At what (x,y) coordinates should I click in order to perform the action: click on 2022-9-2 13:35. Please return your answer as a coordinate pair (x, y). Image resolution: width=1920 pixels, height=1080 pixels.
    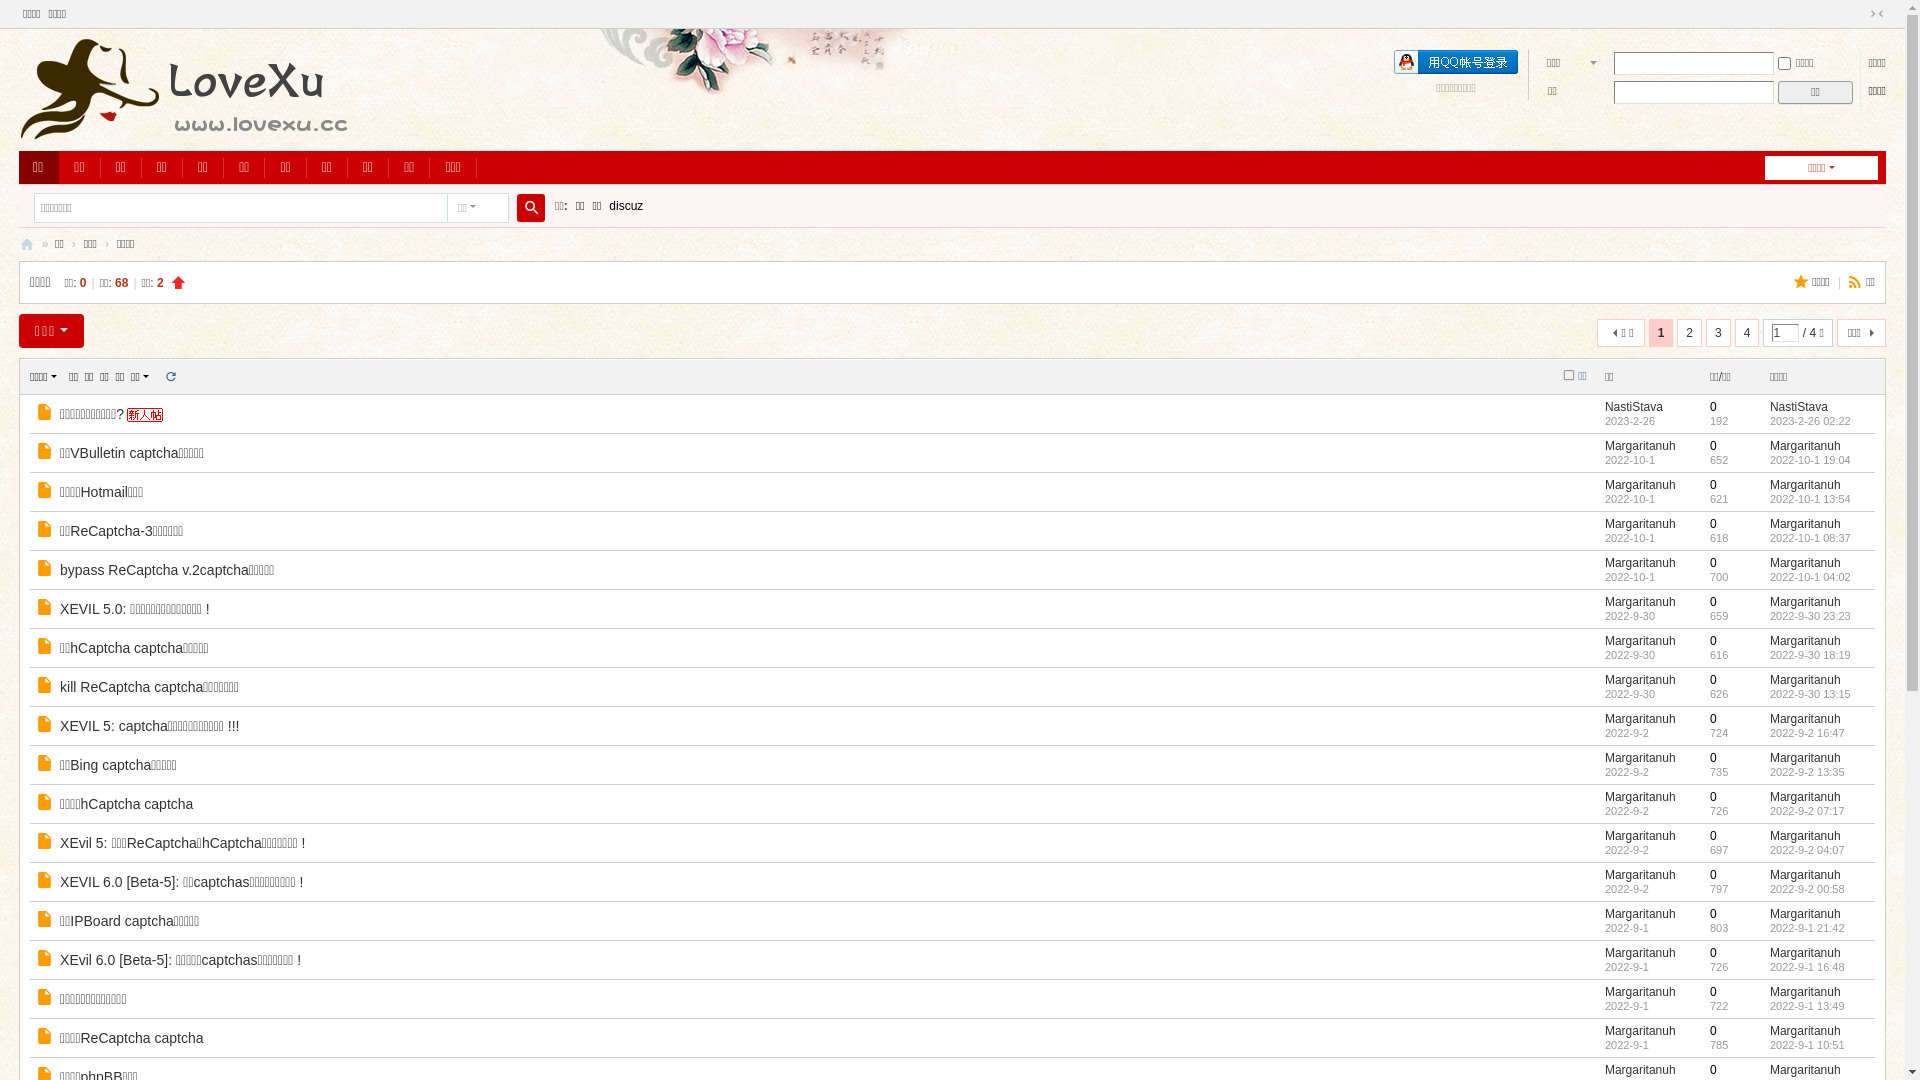
    Looking at the image, I should click on (1808, 772).